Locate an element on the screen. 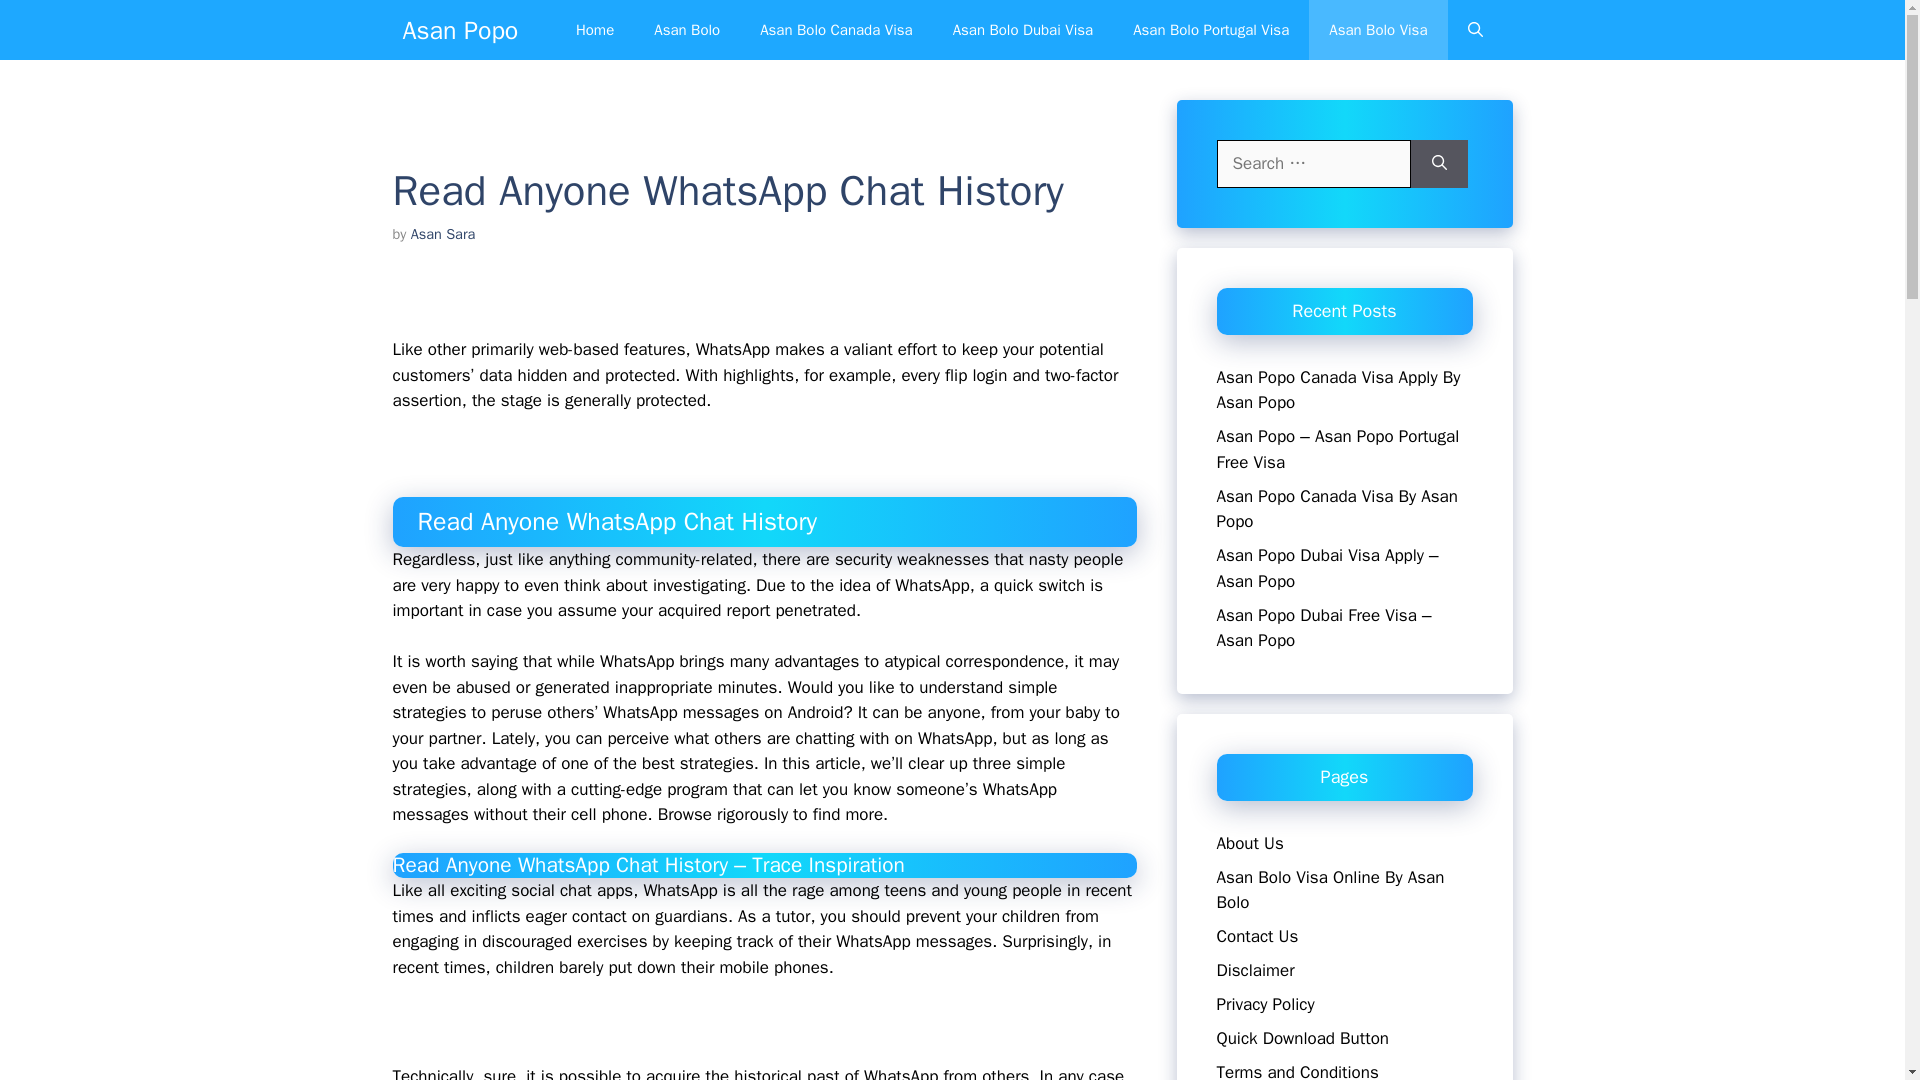 Image resolution: width=1920 pixels, height=1080 pixels. Asan Sara is located at coordinates (443, 234).